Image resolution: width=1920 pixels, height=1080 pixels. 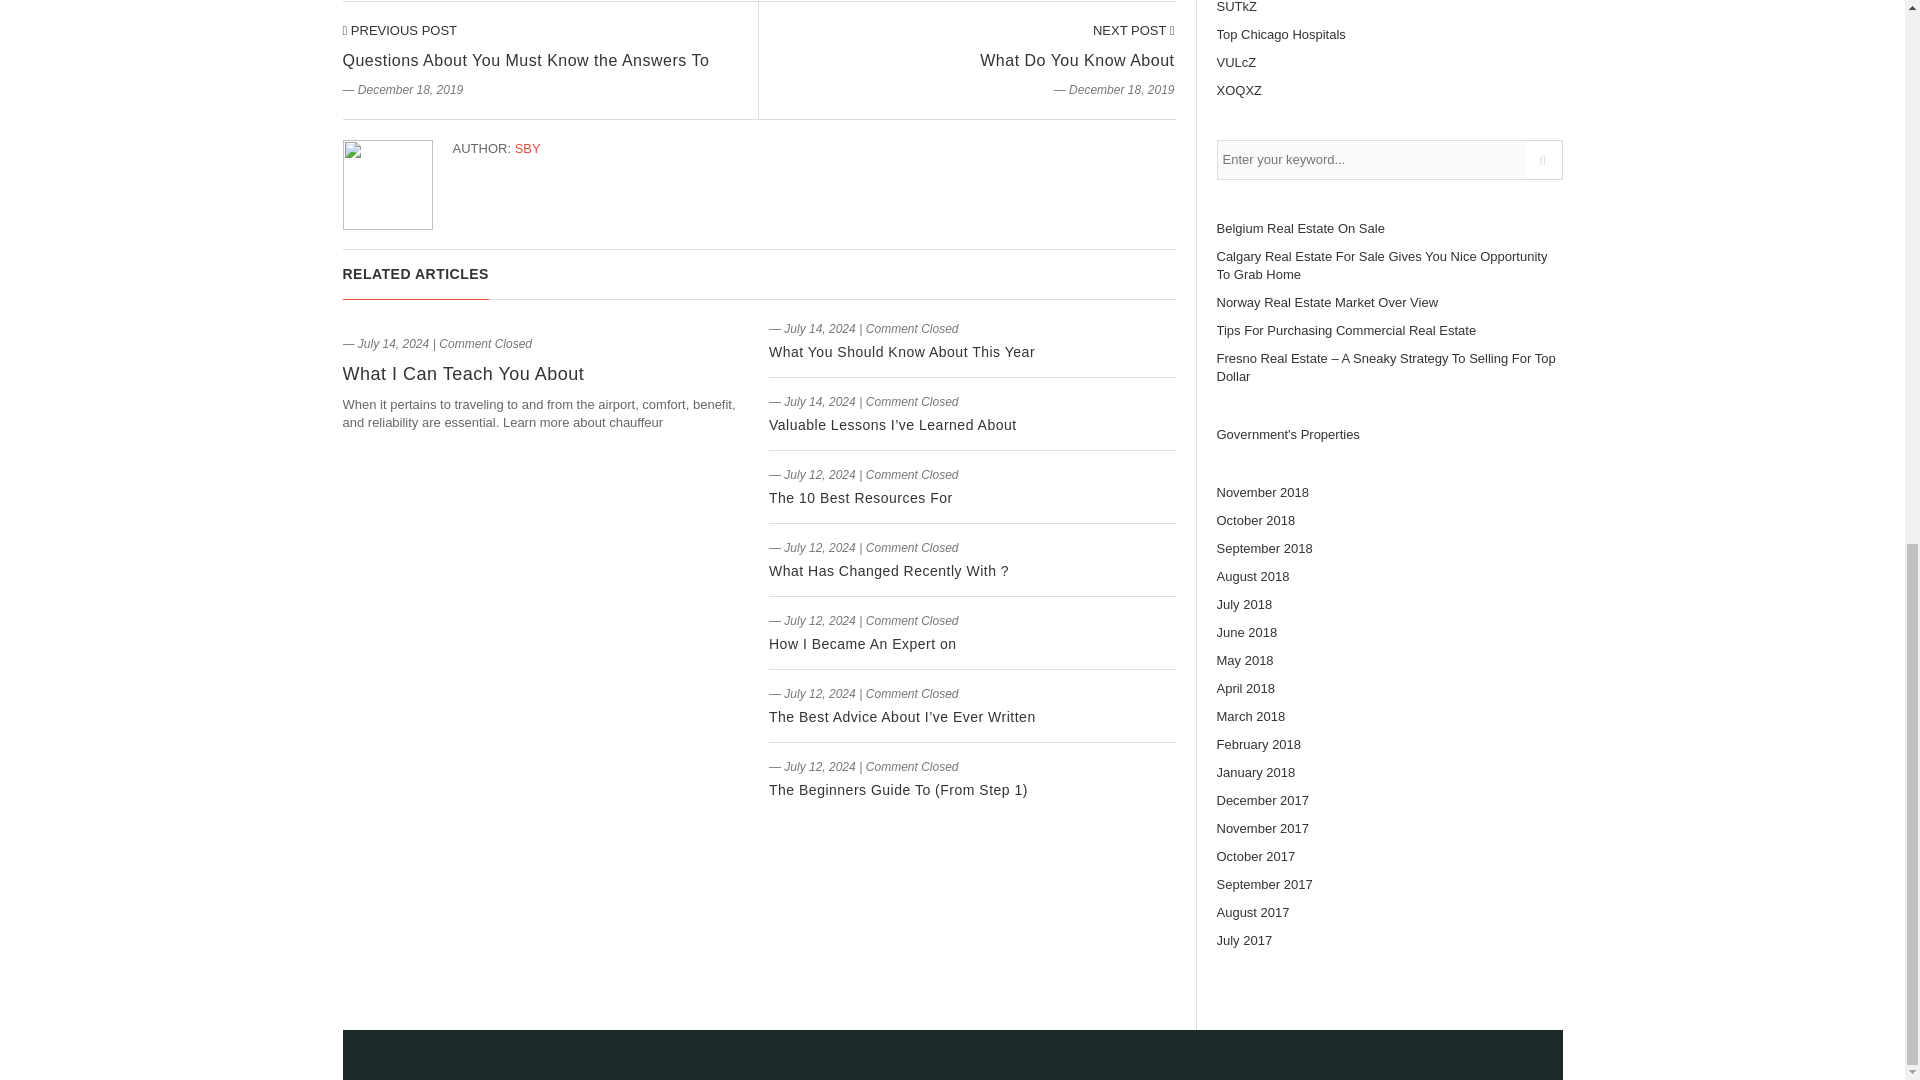 I want to click on NEXT POST , so click(x=1134, y=30).